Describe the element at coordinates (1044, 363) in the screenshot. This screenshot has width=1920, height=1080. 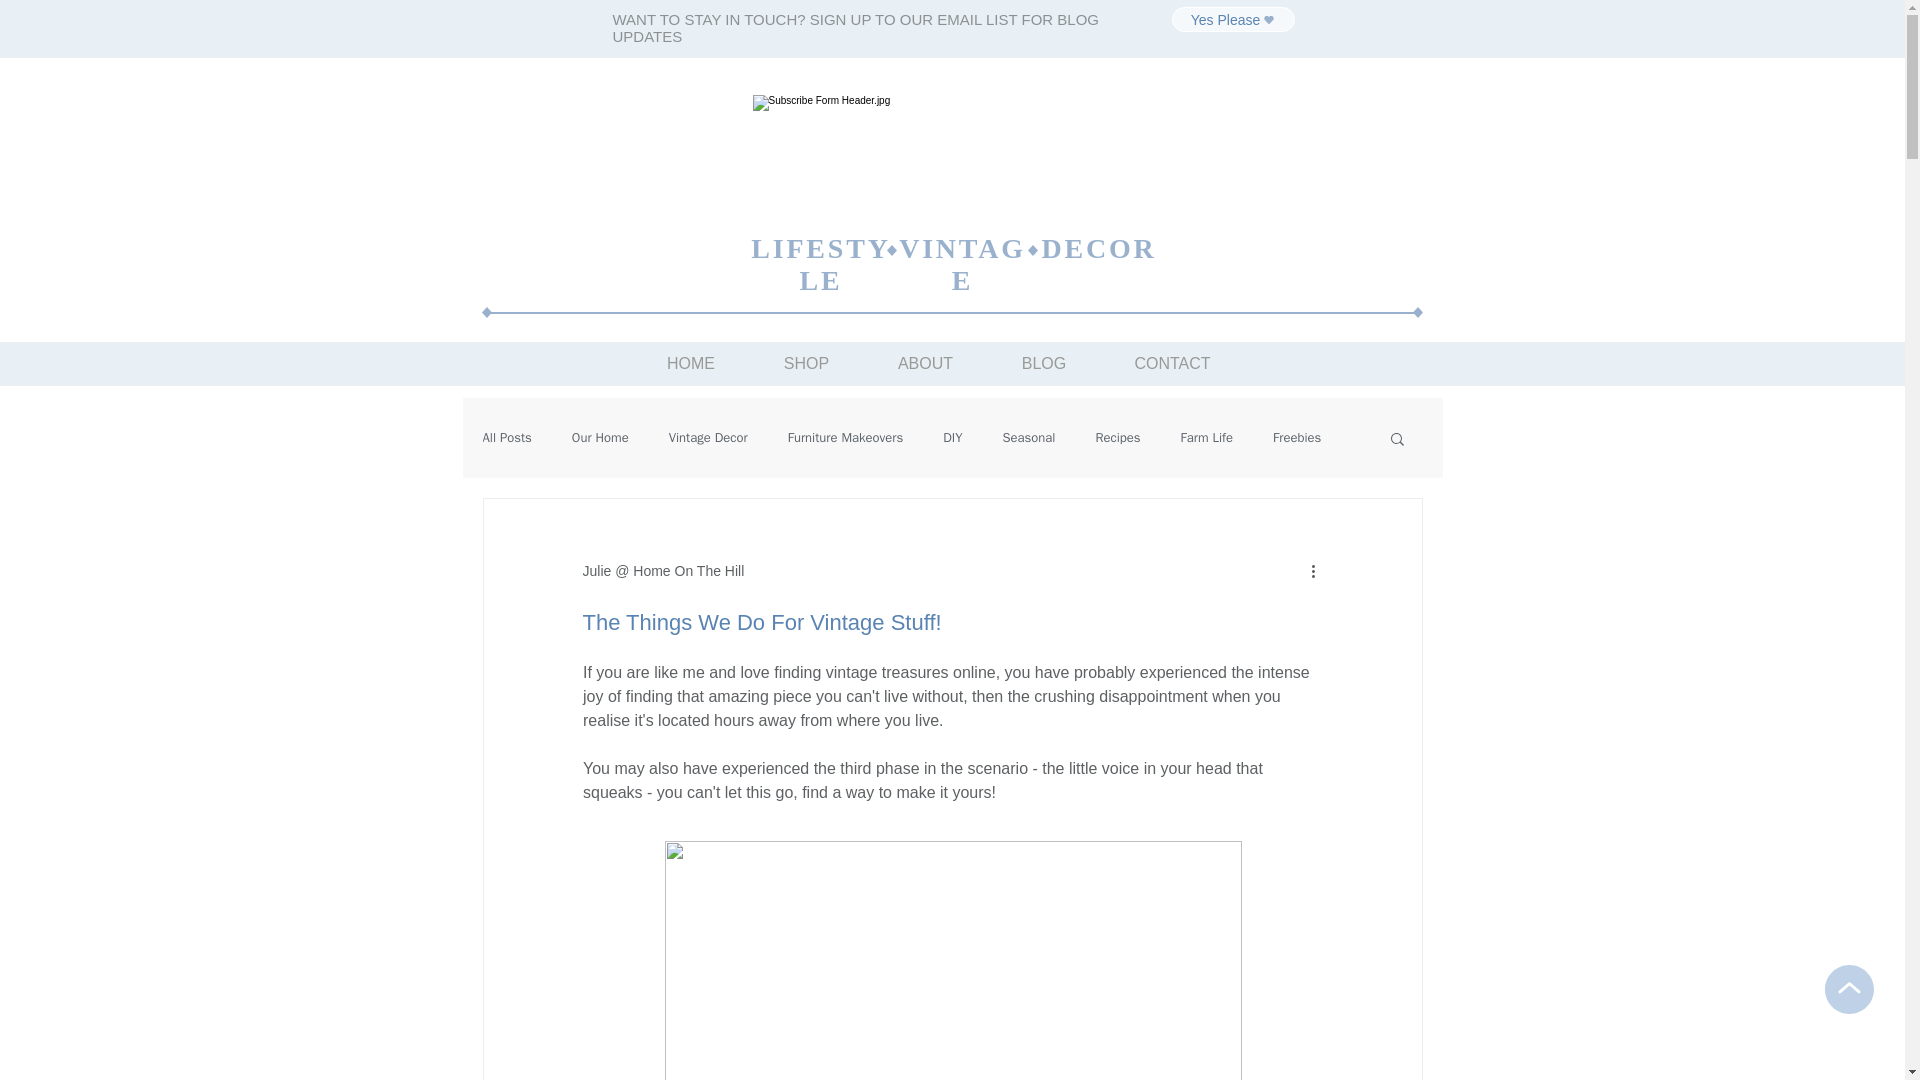
I see `BLOG` at that location.